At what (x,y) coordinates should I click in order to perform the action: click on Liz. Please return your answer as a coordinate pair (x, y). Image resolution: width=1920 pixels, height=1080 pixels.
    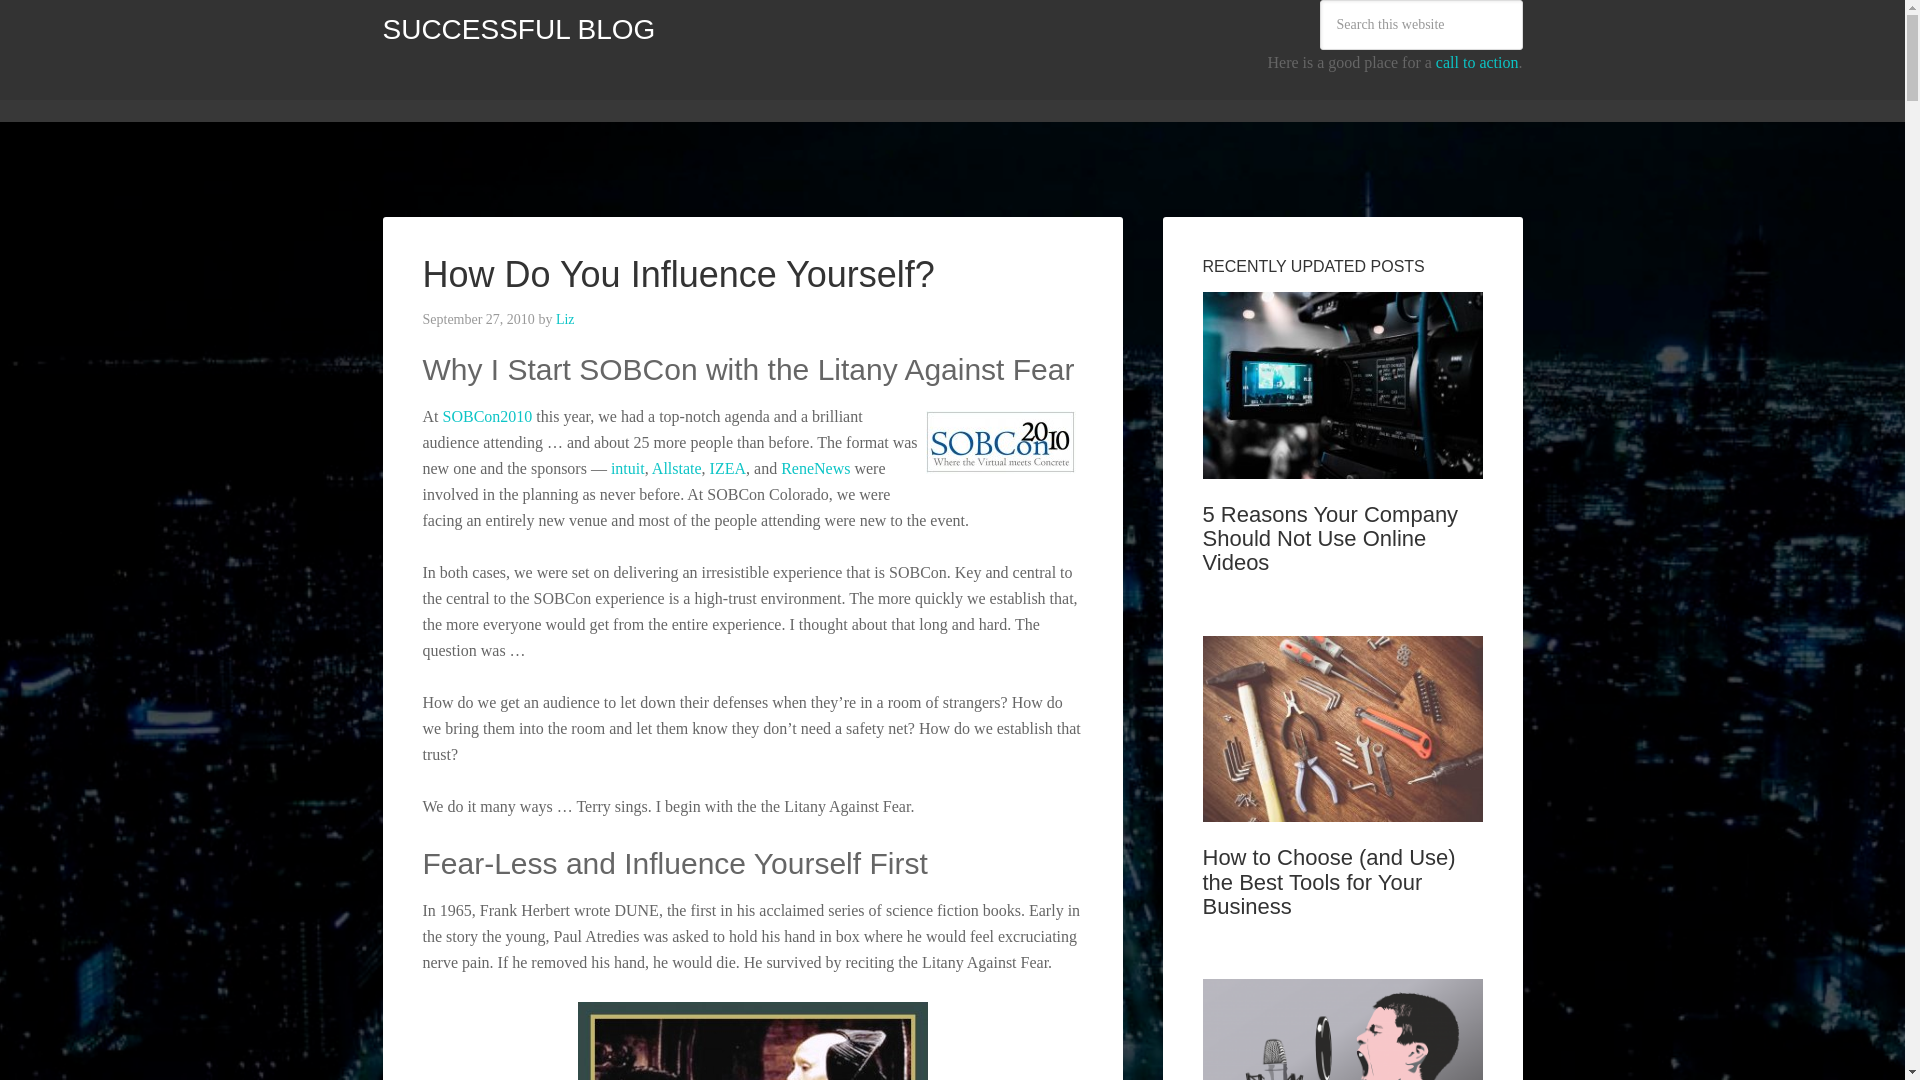
    Looking at the image, I should click on (565, 320).